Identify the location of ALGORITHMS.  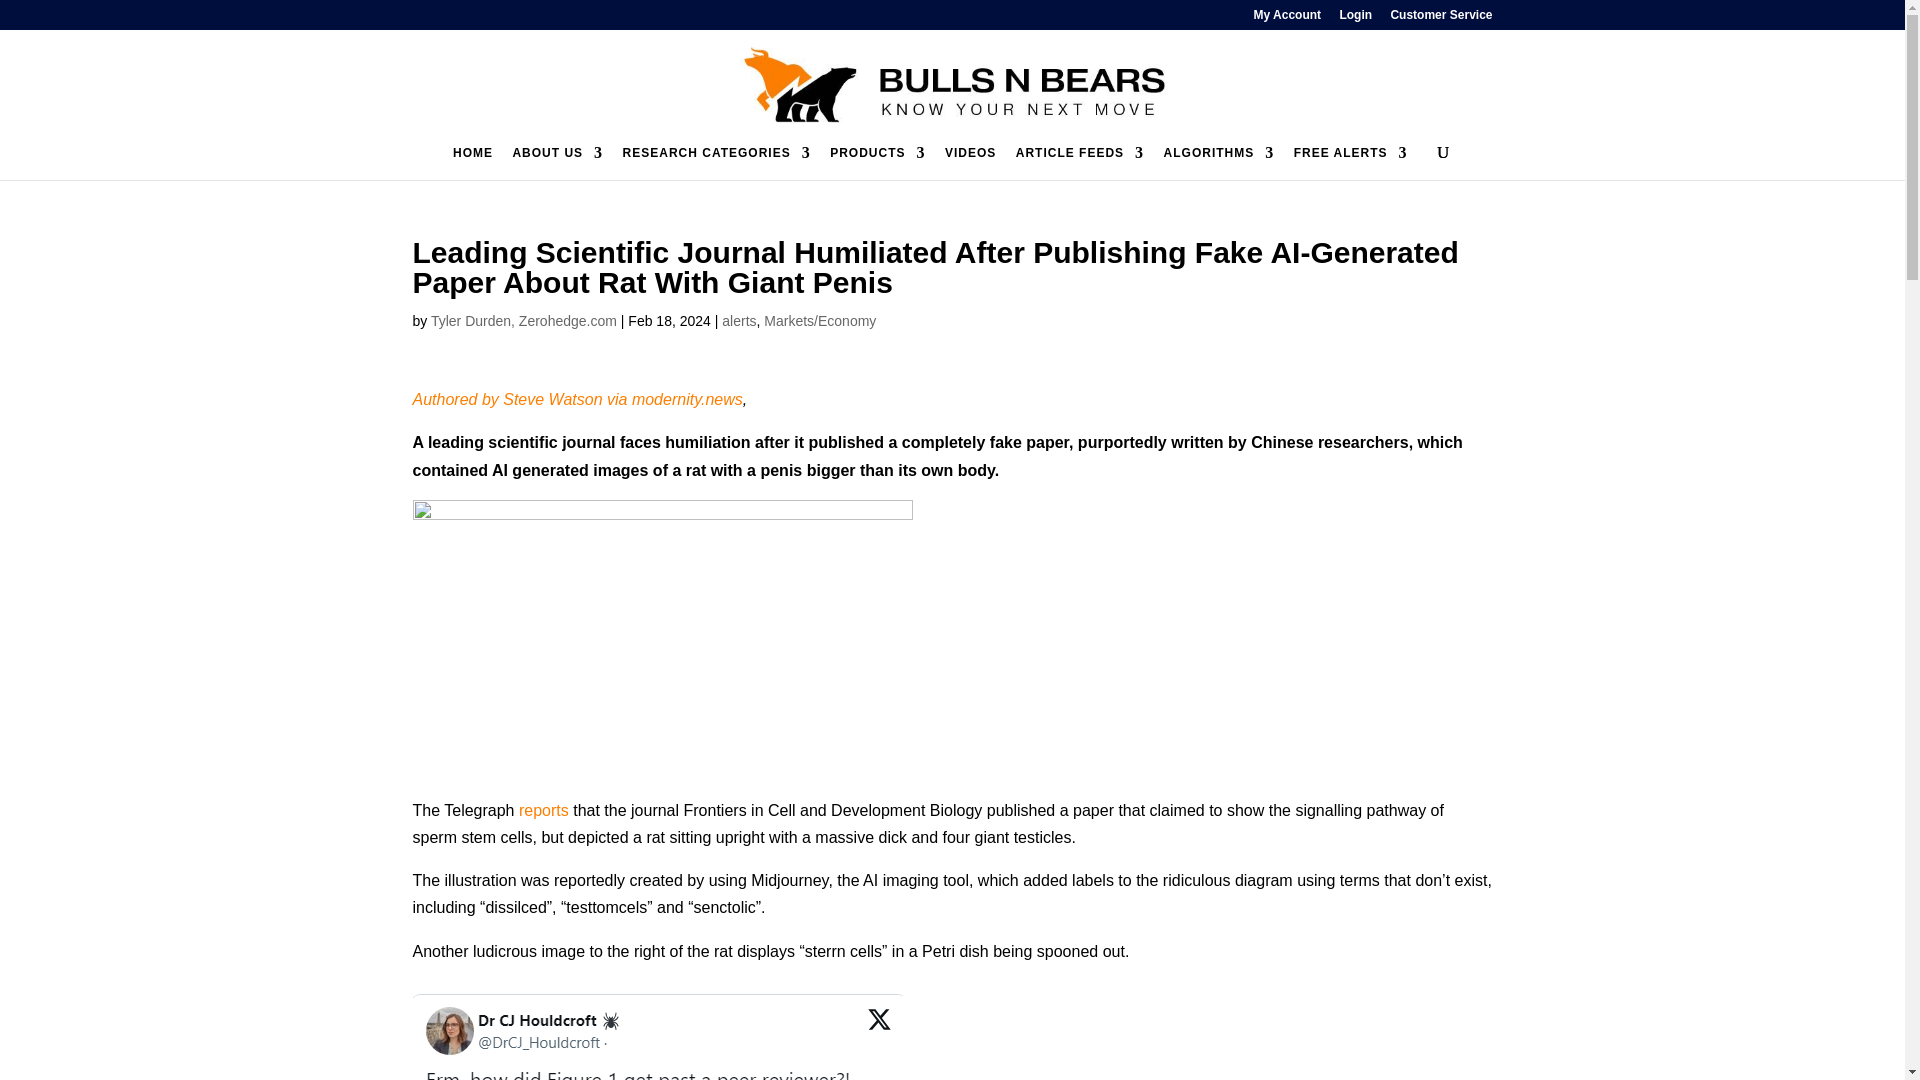
(1218, 162).